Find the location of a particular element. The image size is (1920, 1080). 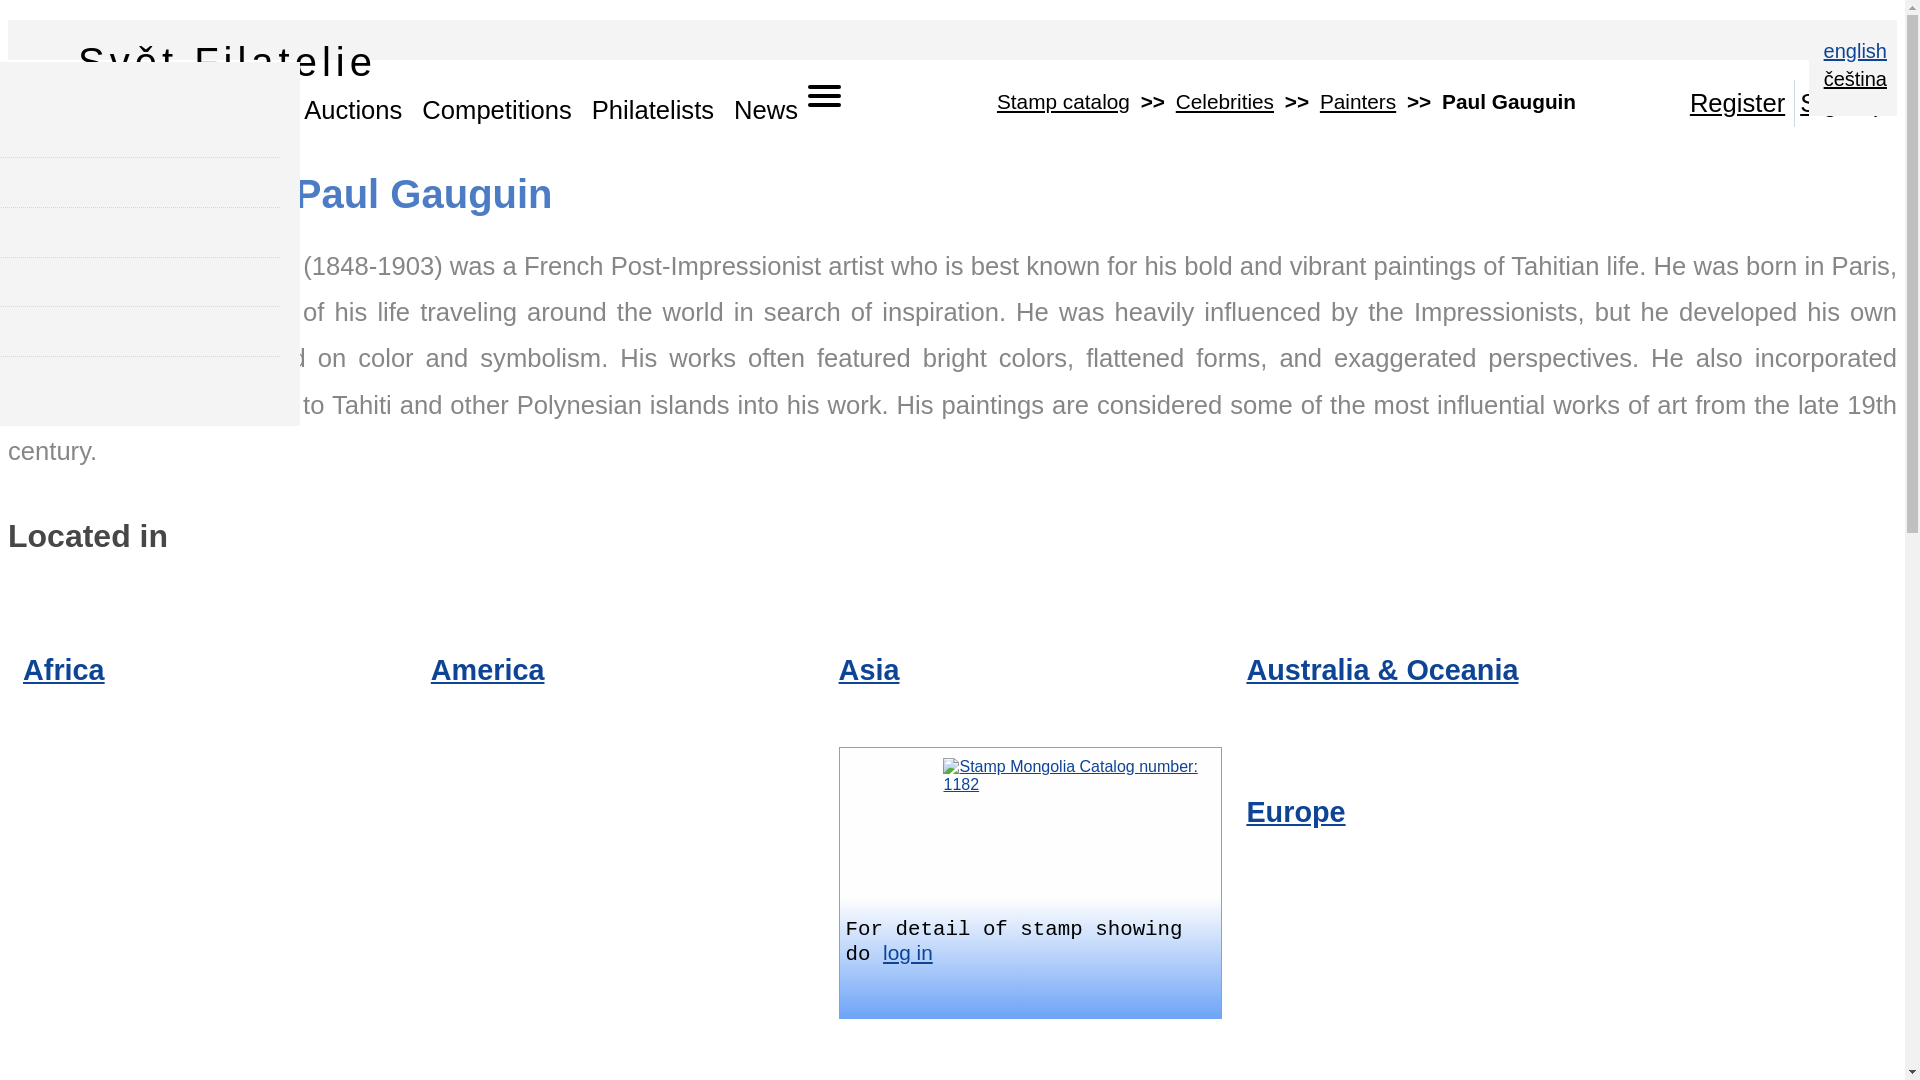

Stamp catalog is located at coordinates (196, 110).